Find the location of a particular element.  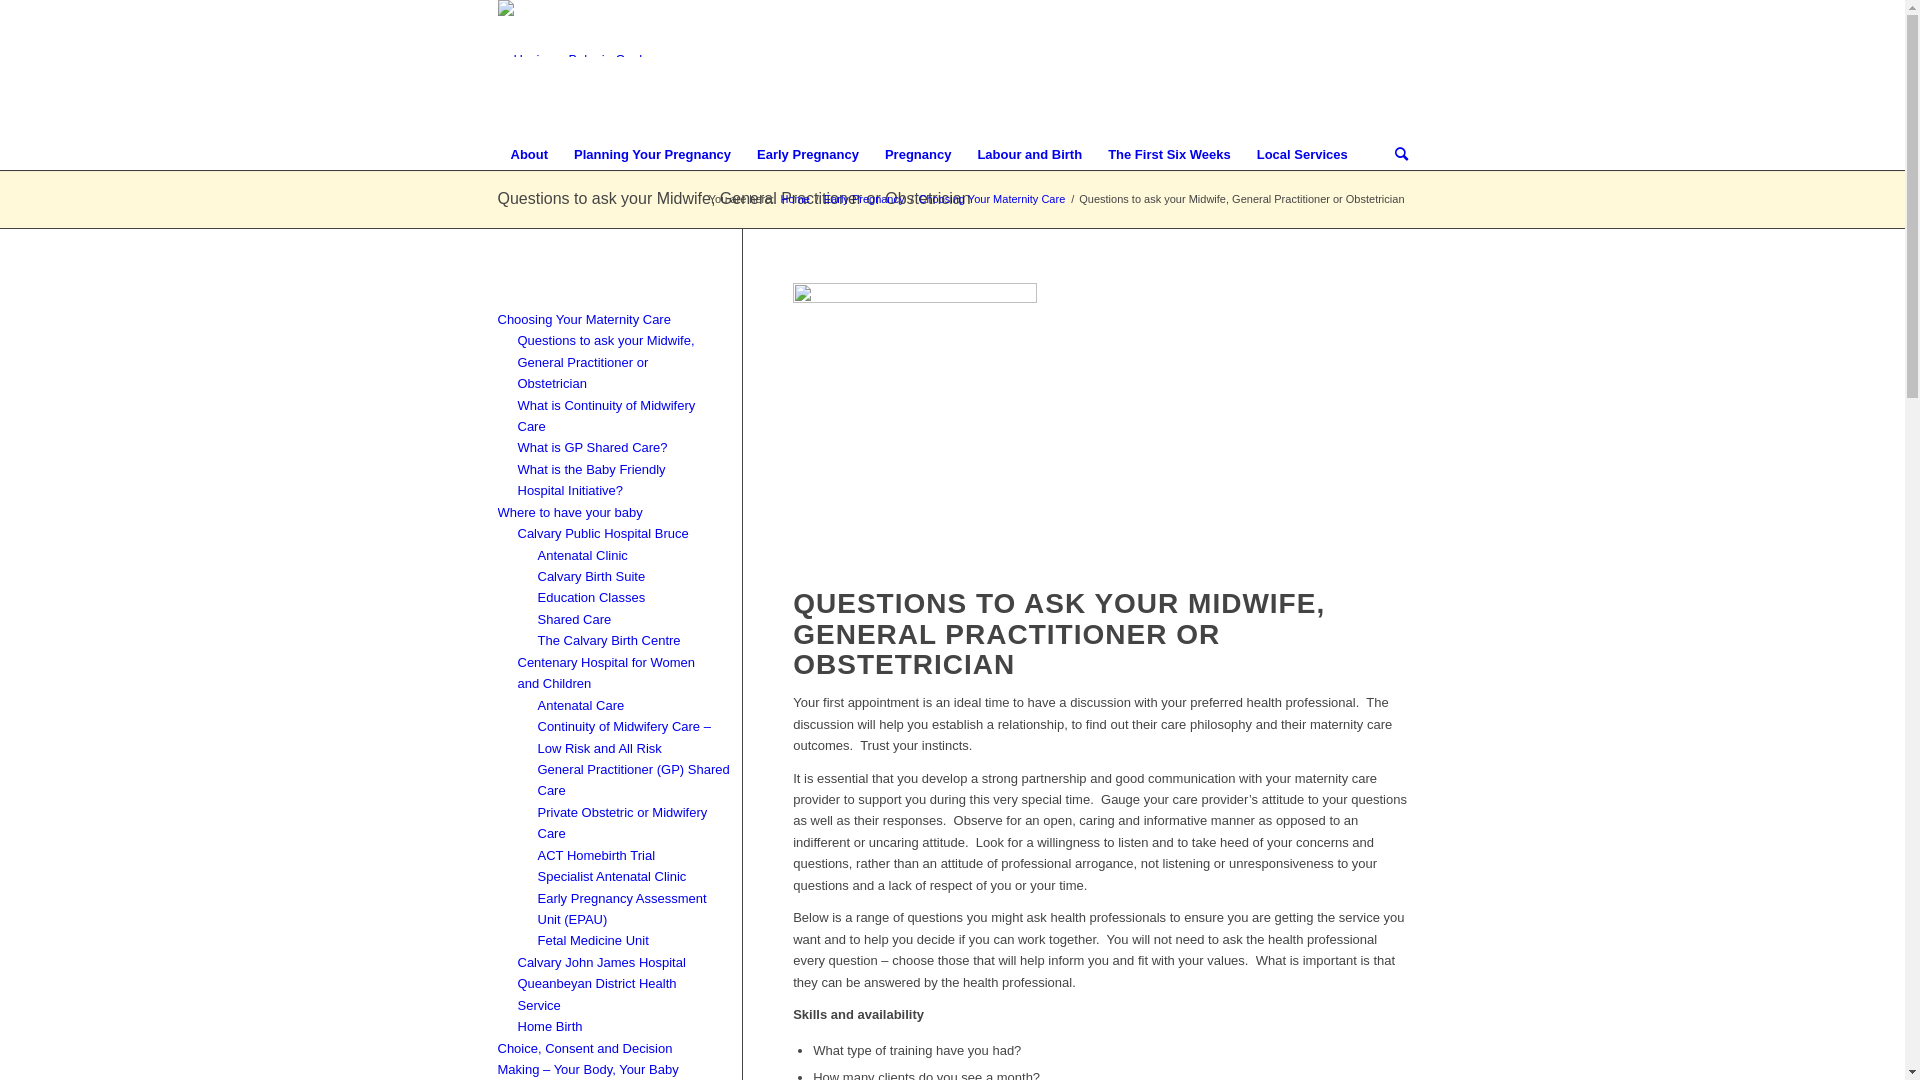

General Practitioner (GP) Shared Care is located at coordinates (634, 779).